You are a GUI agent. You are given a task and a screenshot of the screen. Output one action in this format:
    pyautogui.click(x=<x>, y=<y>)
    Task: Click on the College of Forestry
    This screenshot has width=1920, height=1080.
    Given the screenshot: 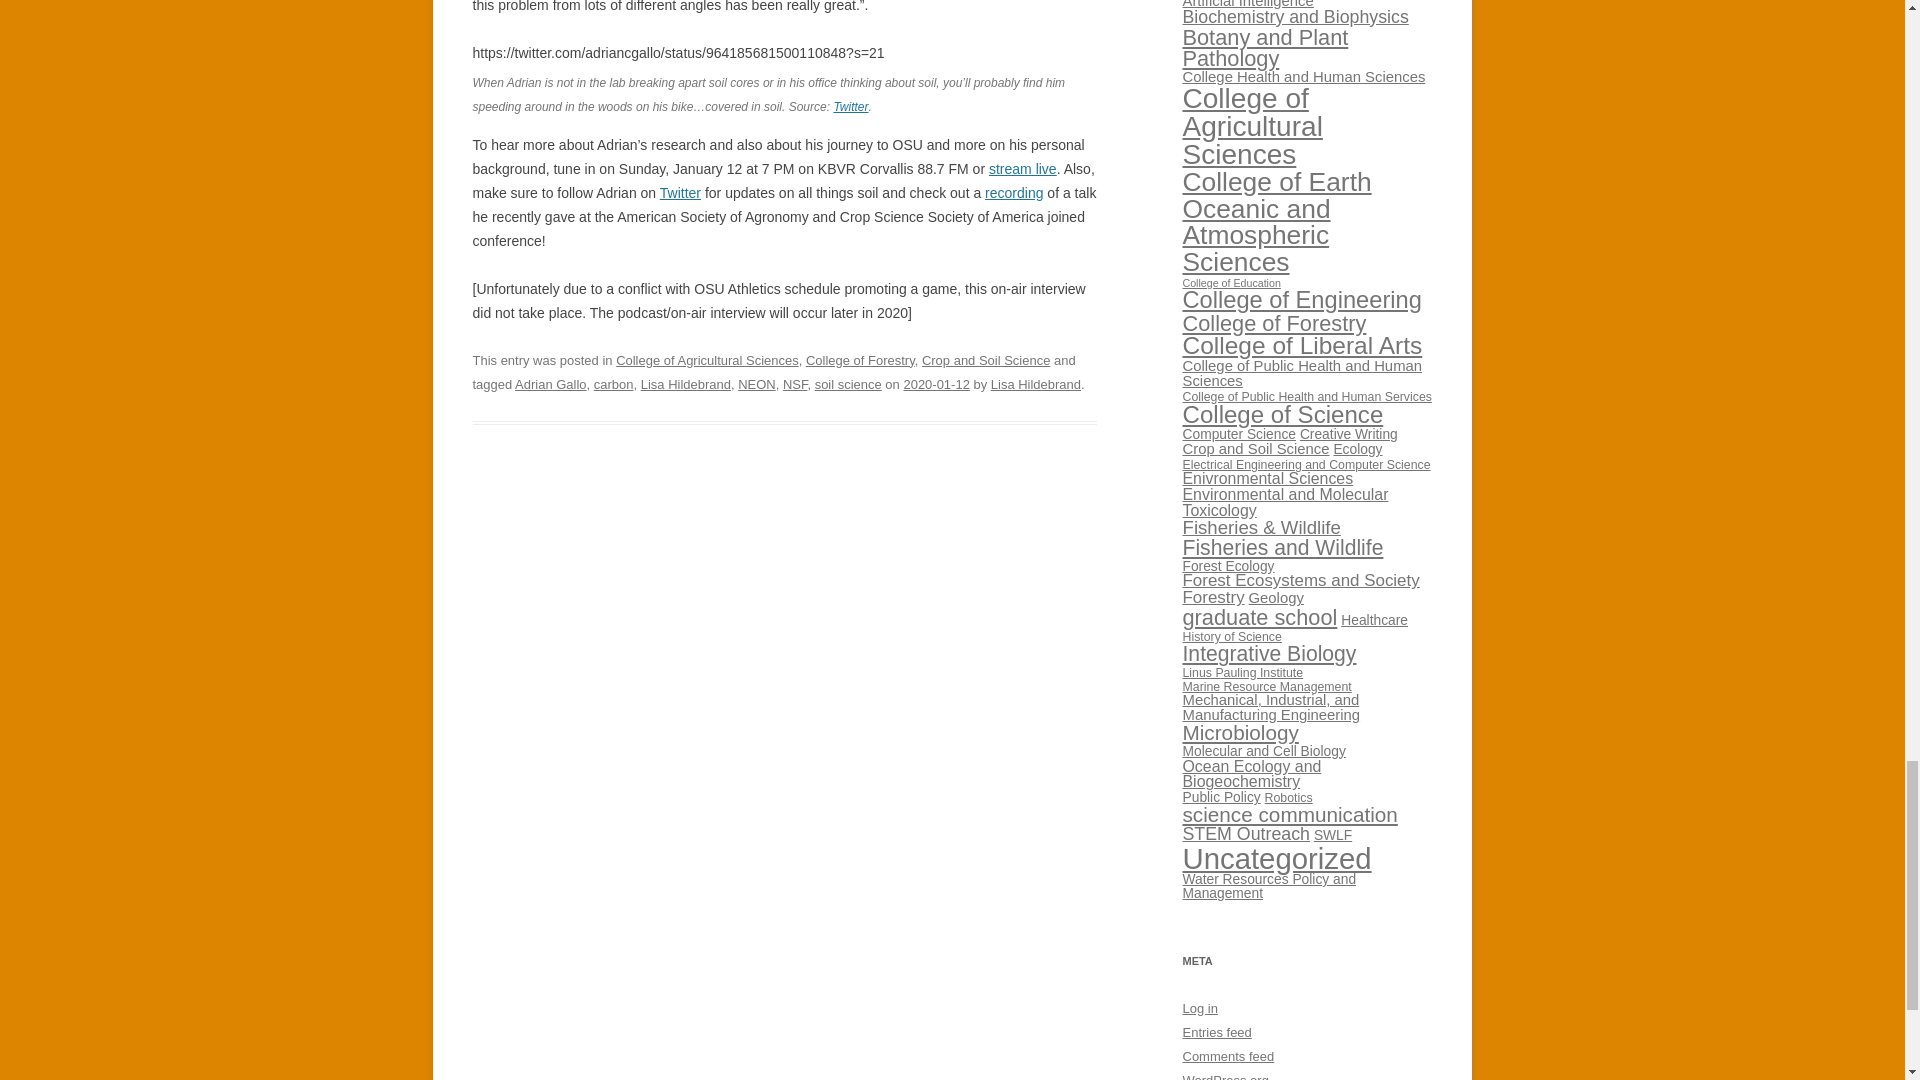 What is the action you would take?
    pyautogui.click(x=860, y=360)
    